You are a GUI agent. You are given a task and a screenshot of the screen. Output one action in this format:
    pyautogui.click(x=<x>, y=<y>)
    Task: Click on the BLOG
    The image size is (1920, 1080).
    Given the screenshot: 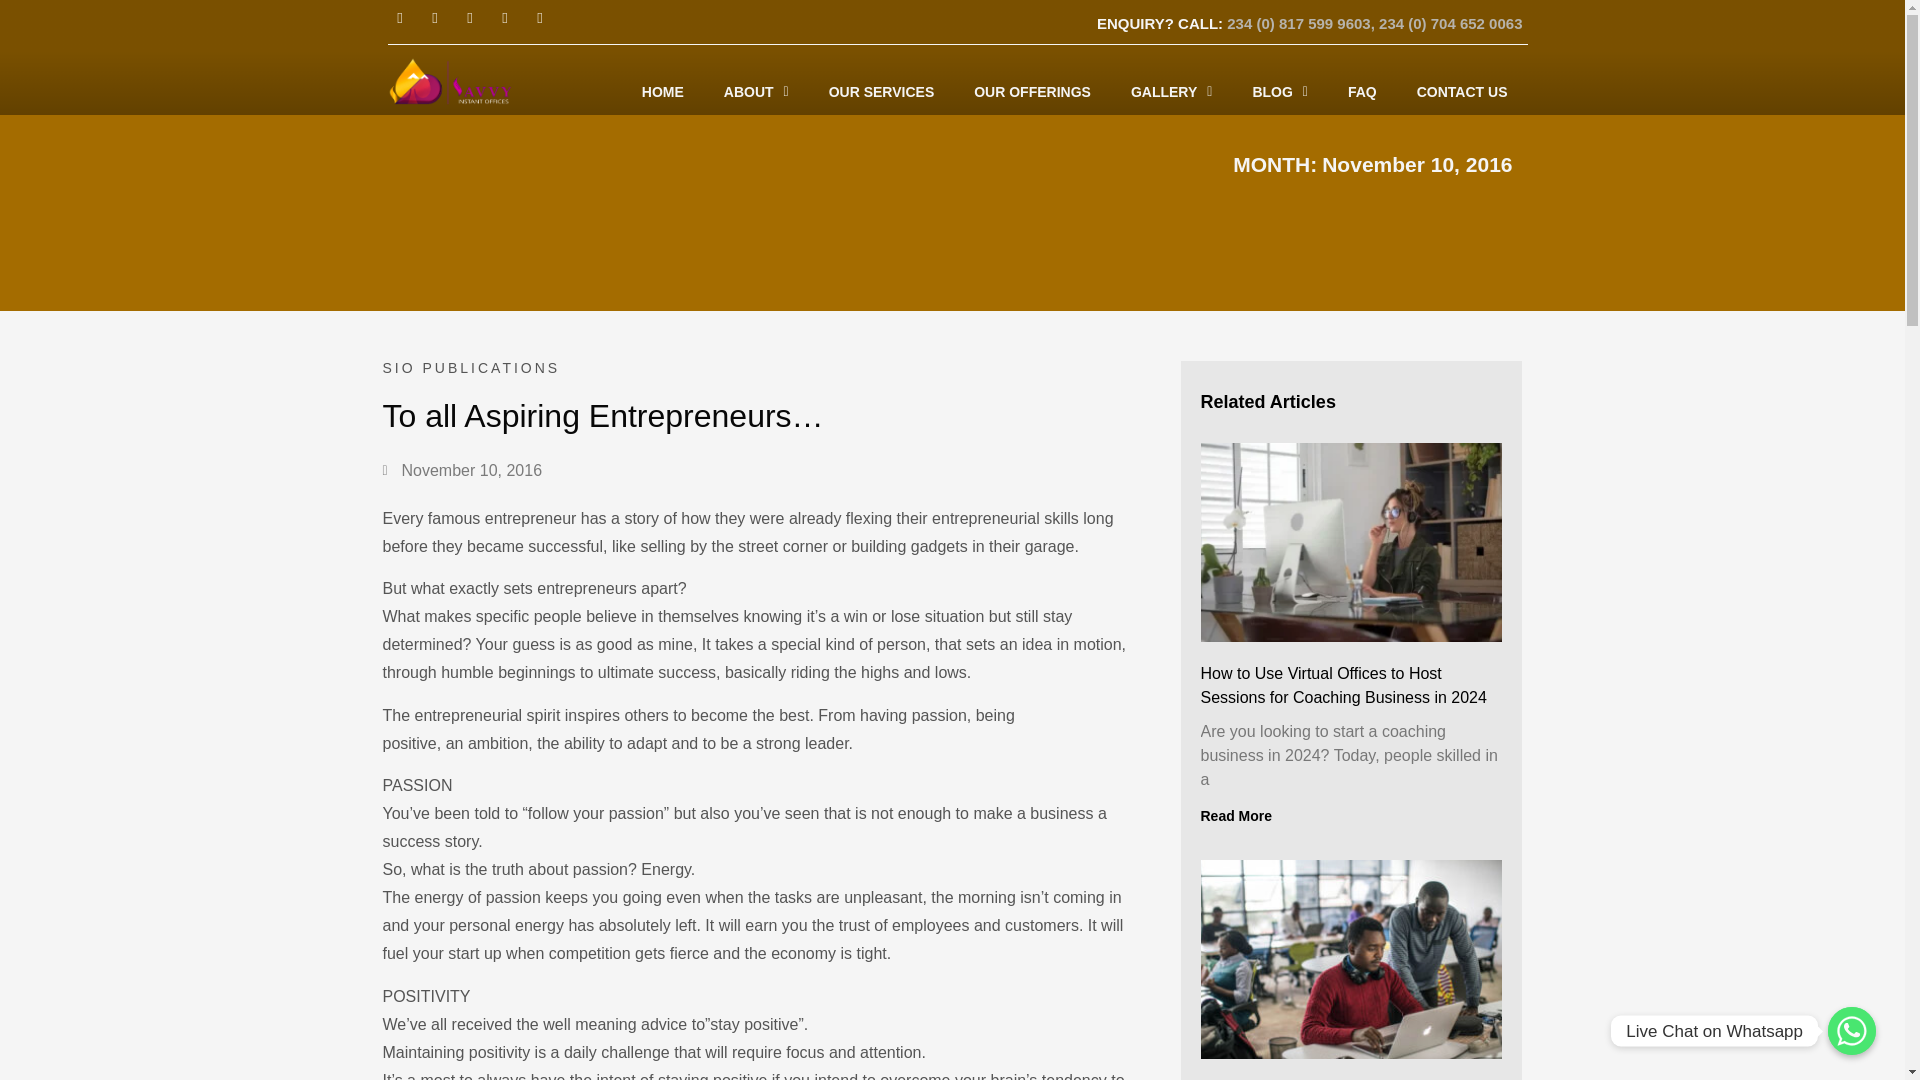 What is the action you would take?
    pyautogui.click(x=1280, y=92)
    